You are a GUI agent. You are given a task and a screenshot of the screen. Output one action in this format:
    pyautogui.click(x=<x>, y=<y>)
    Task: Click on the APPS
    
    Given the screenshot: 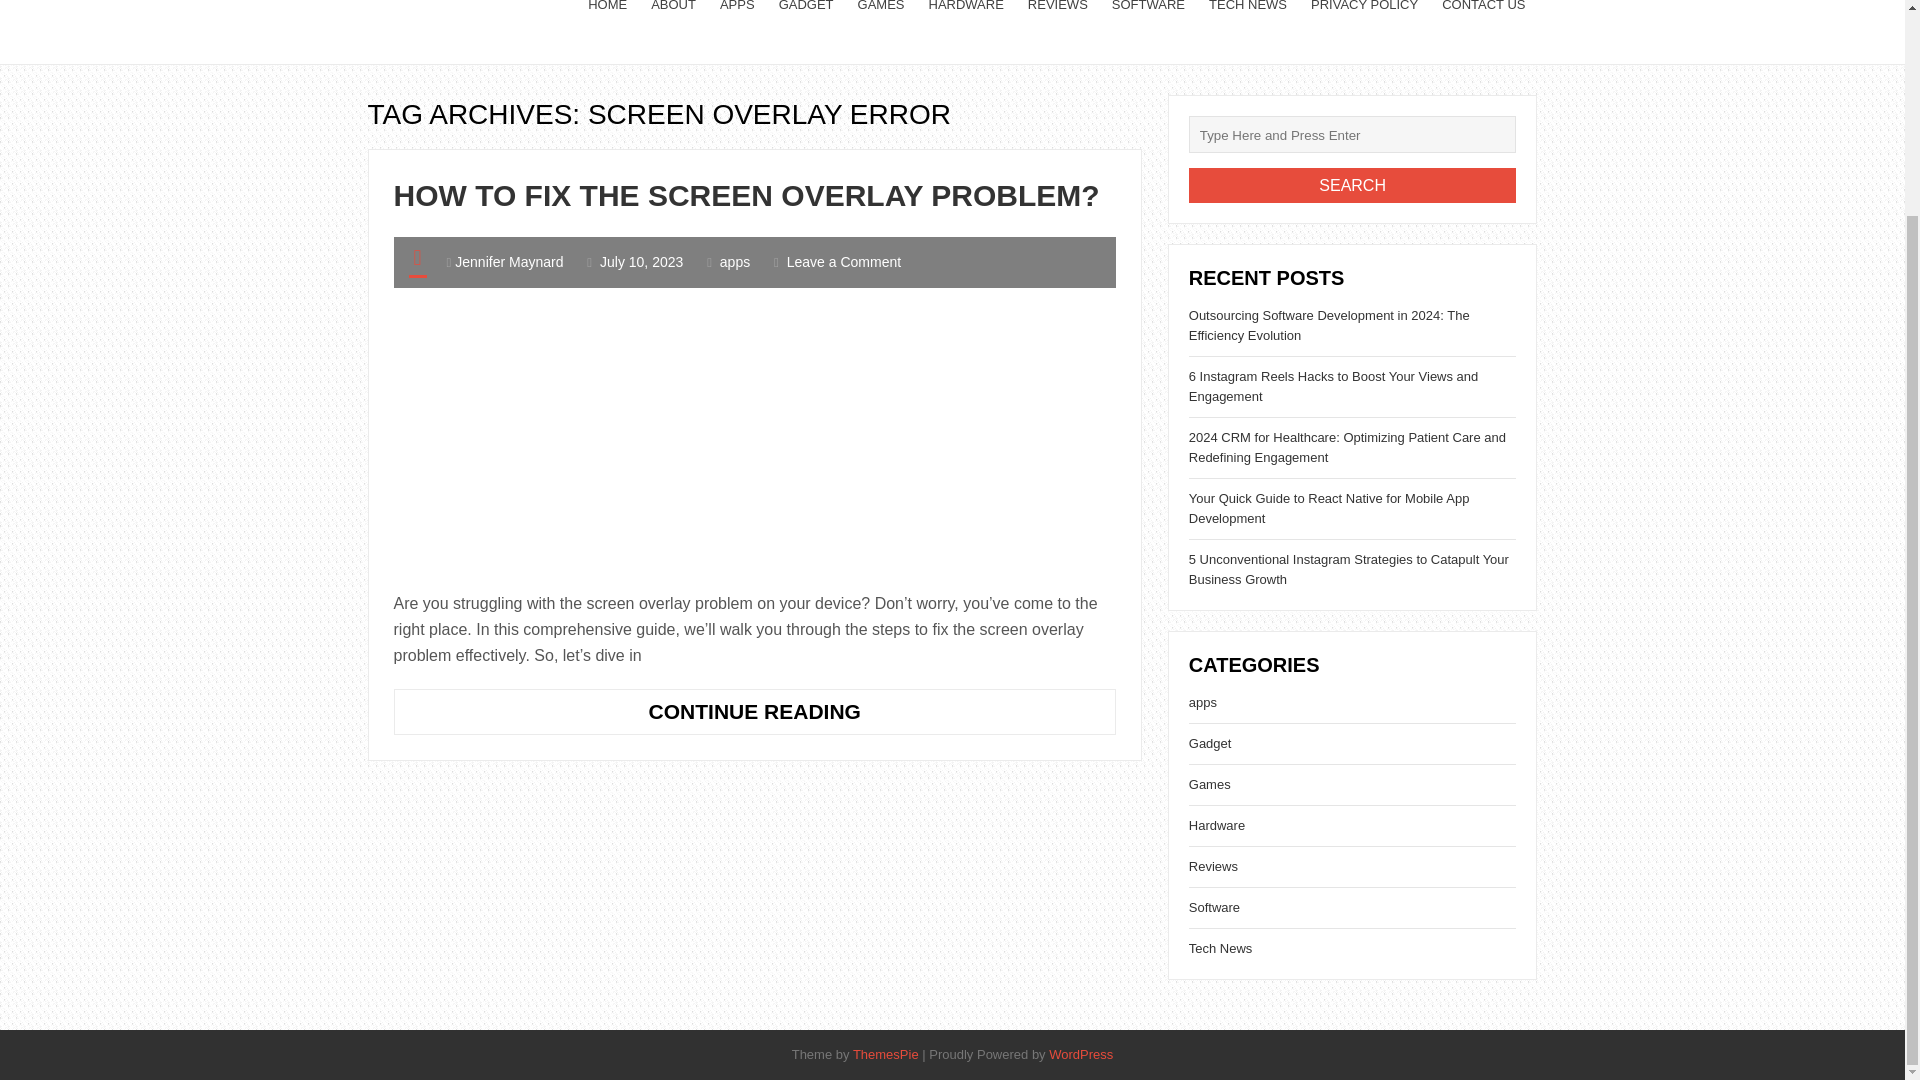 What is the action you would take?
    pyautogui.click(x=737, y=32)
    